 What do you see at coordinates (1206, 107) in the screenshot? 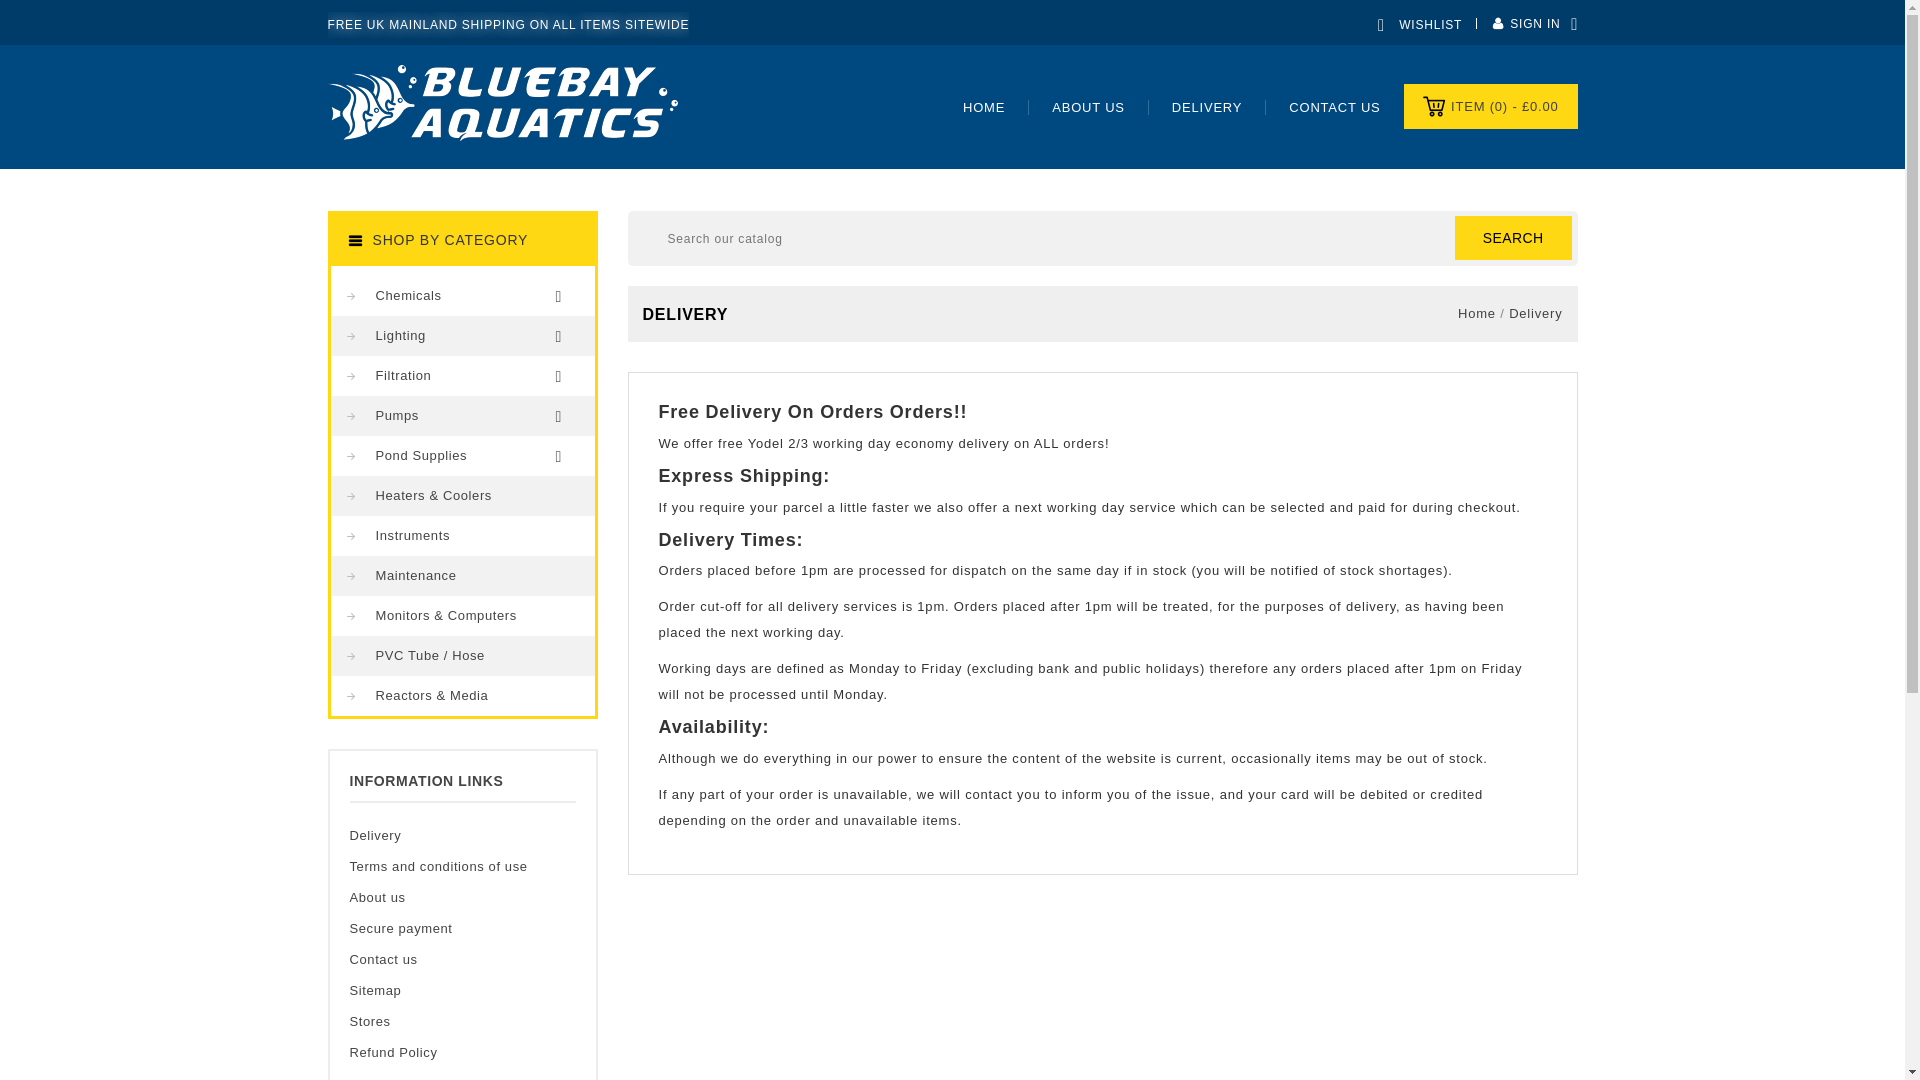
I see `Delivery` at bounding box center [1206, 107].